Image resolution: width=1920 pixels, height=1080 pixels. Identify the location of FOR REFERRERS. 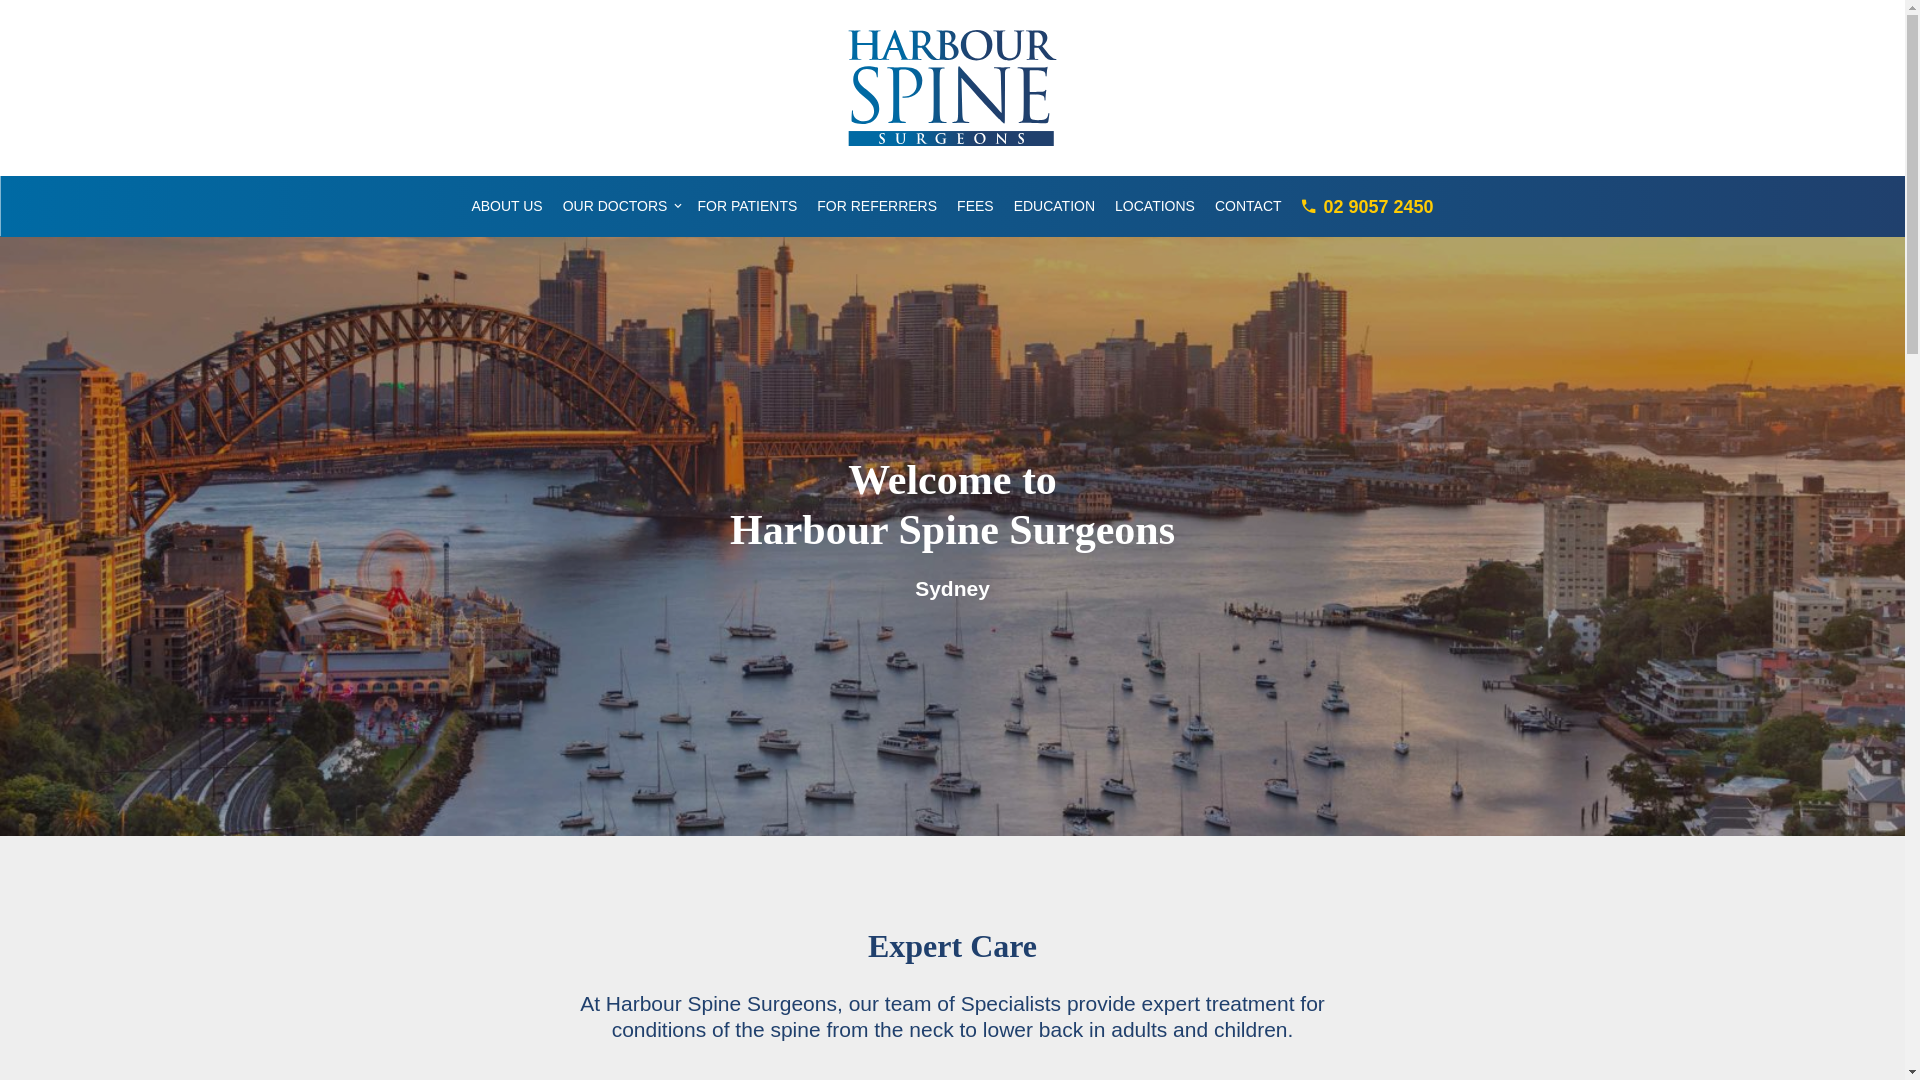
(877, 206).